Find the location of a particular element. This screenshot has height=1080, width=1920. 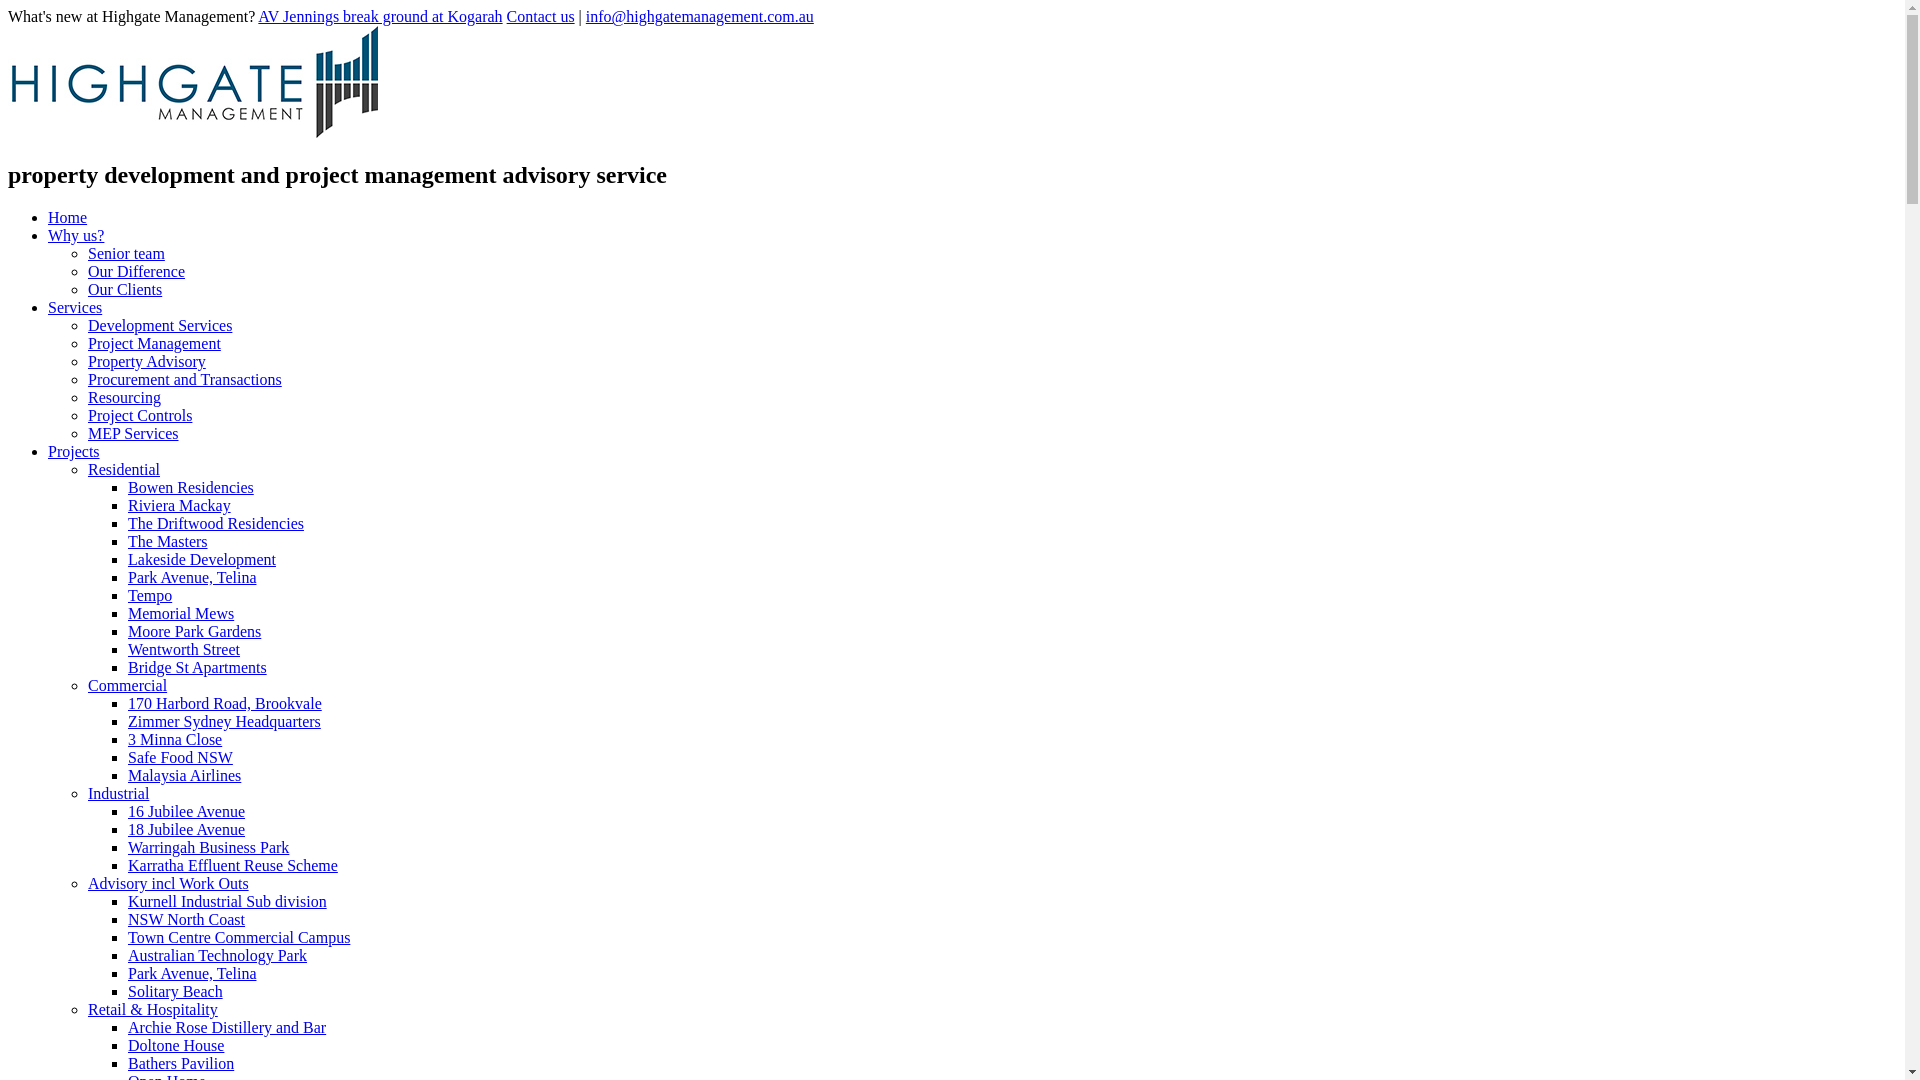

The Masters is located at coordinates (168, 542).